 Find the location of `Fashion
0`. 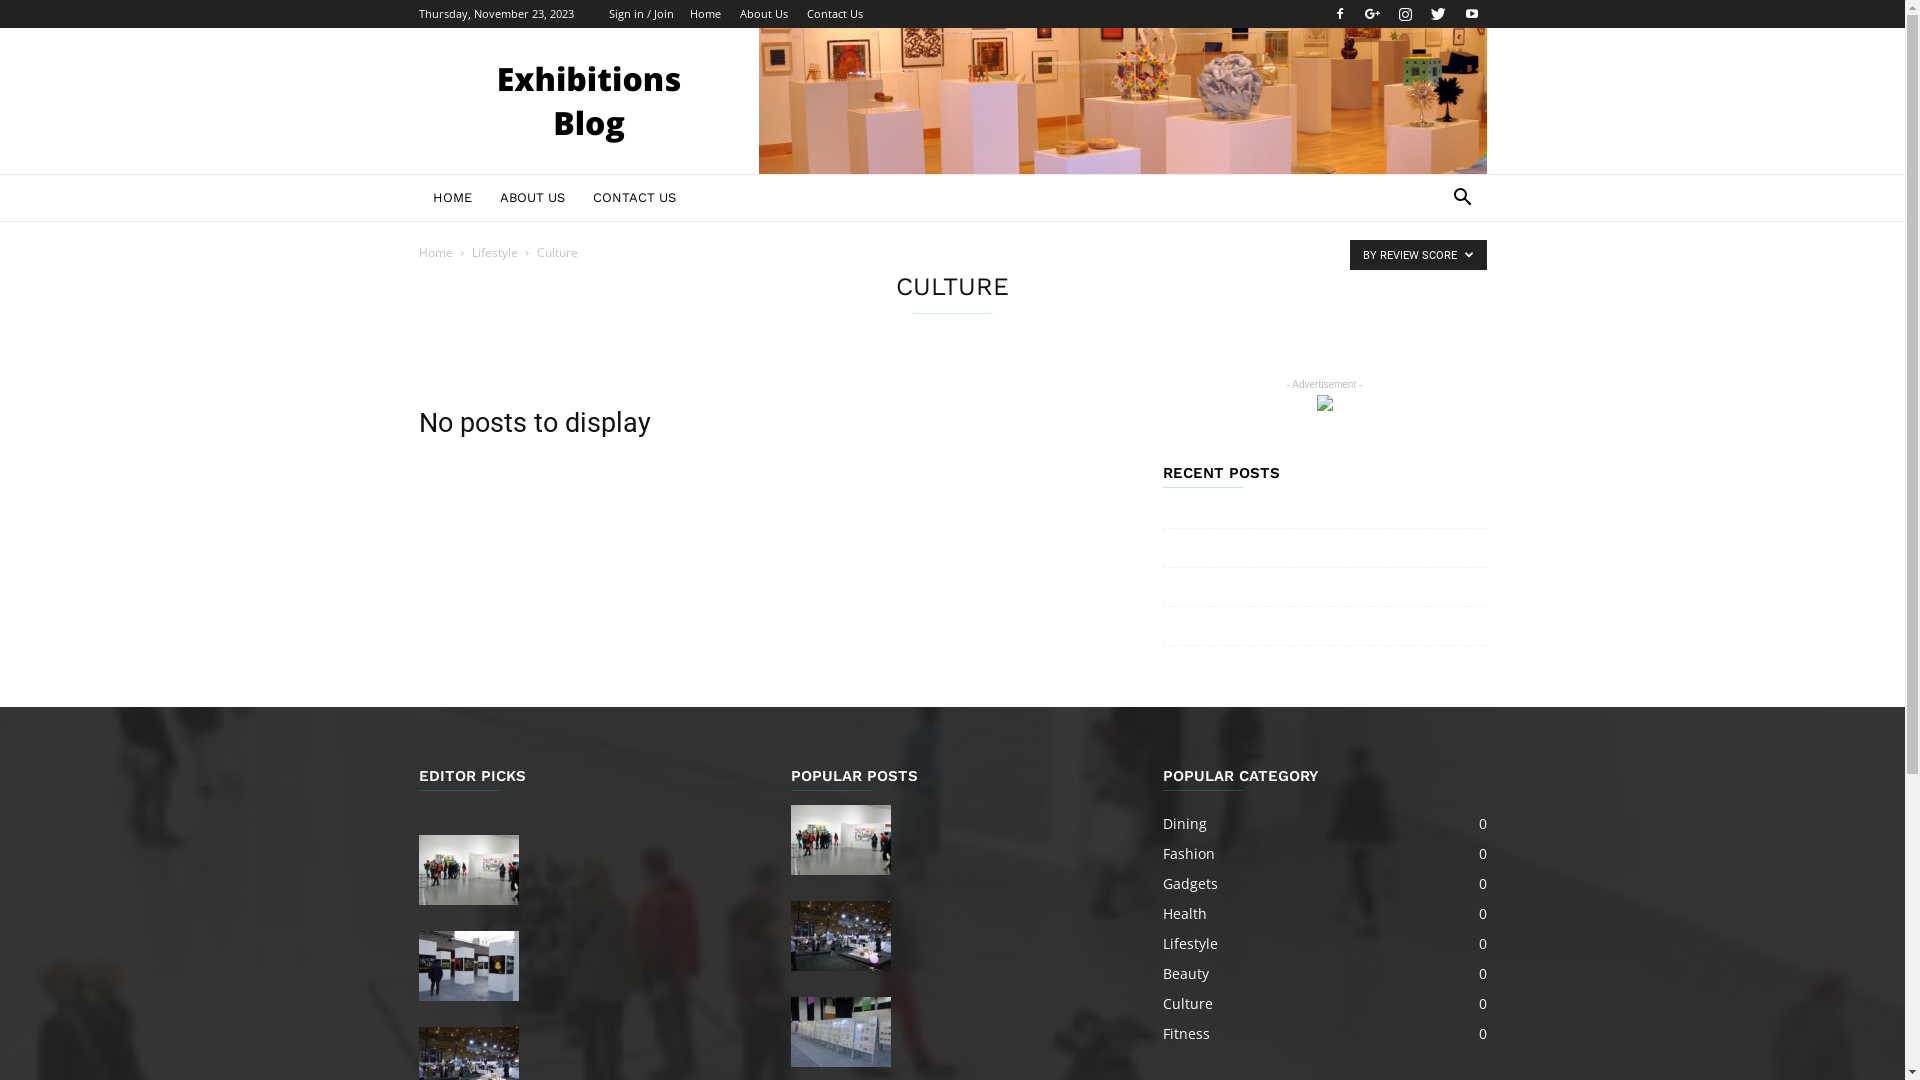

Fashion
0 is located at coordinates (1188, 854).